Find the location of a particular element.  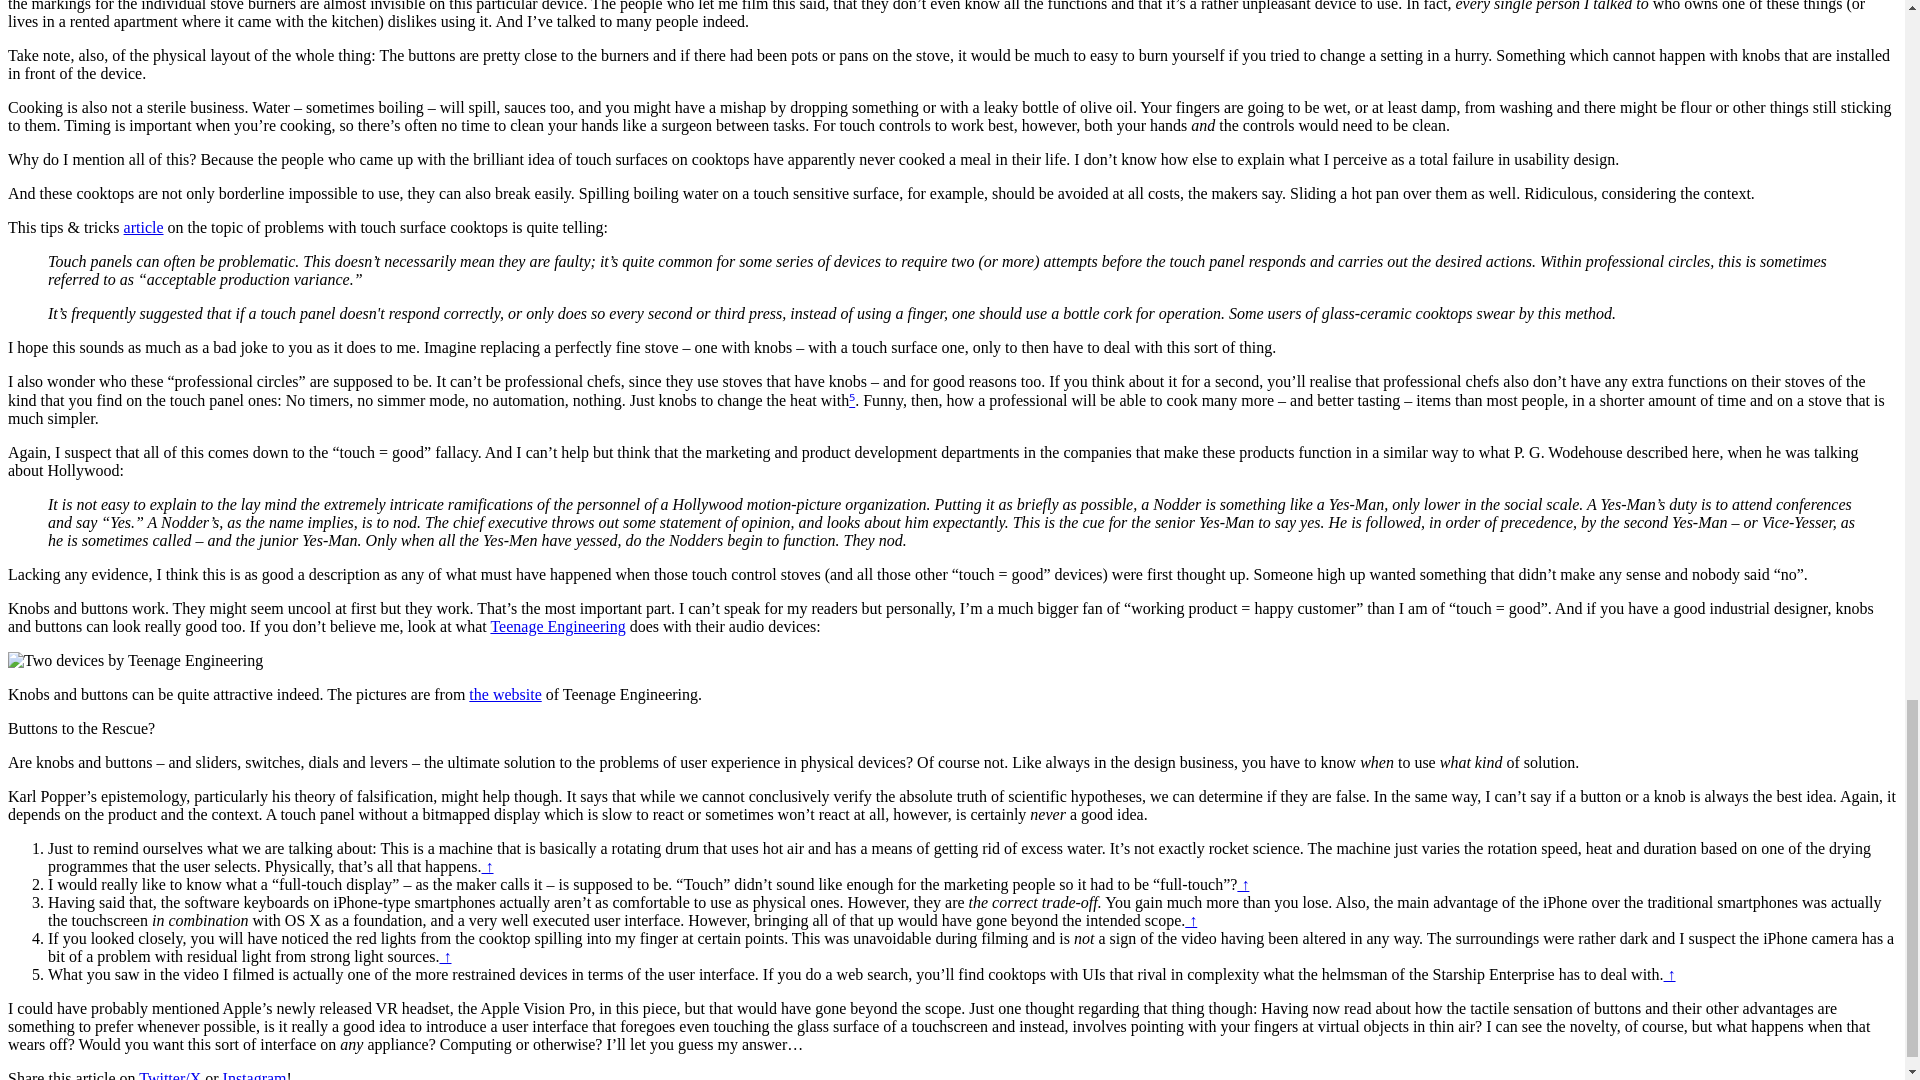

the website is located at coordinates (504, 694).